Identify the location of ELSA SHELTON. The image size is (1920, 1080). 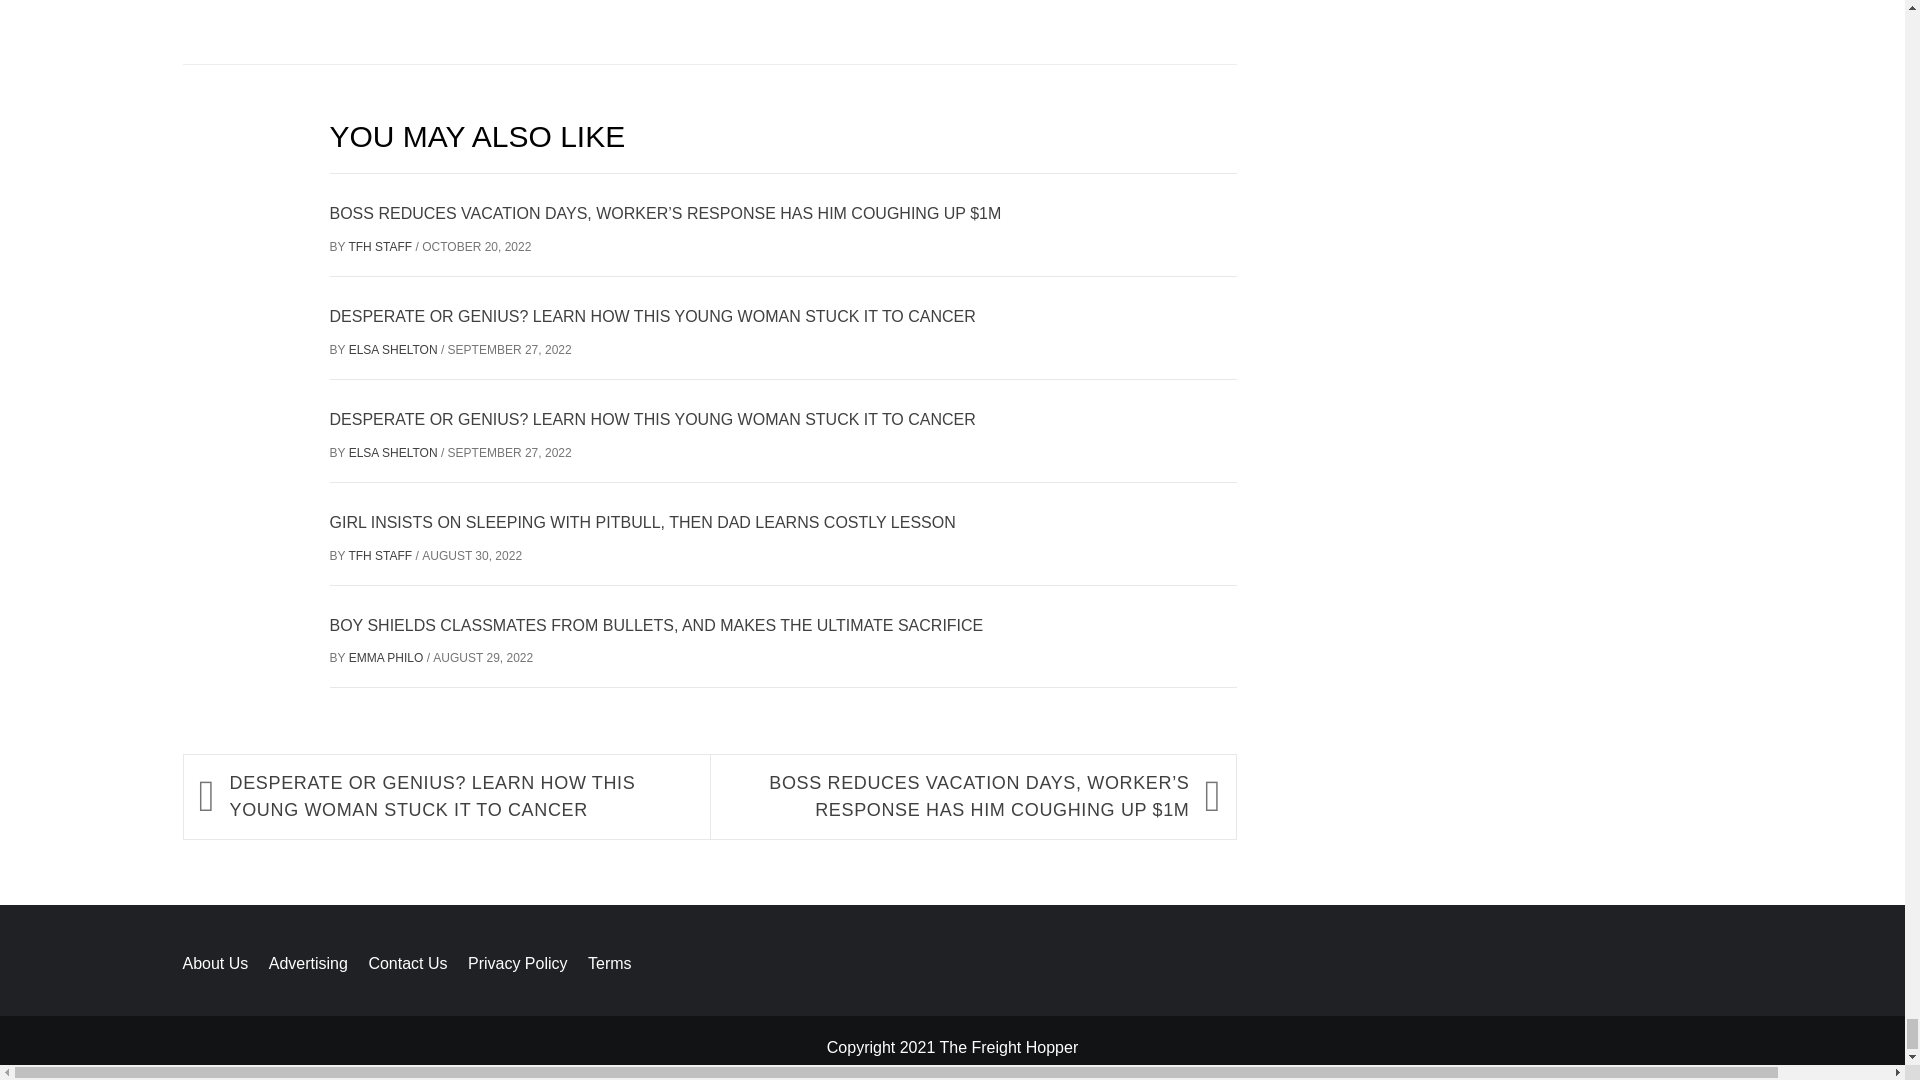
(395, 350).